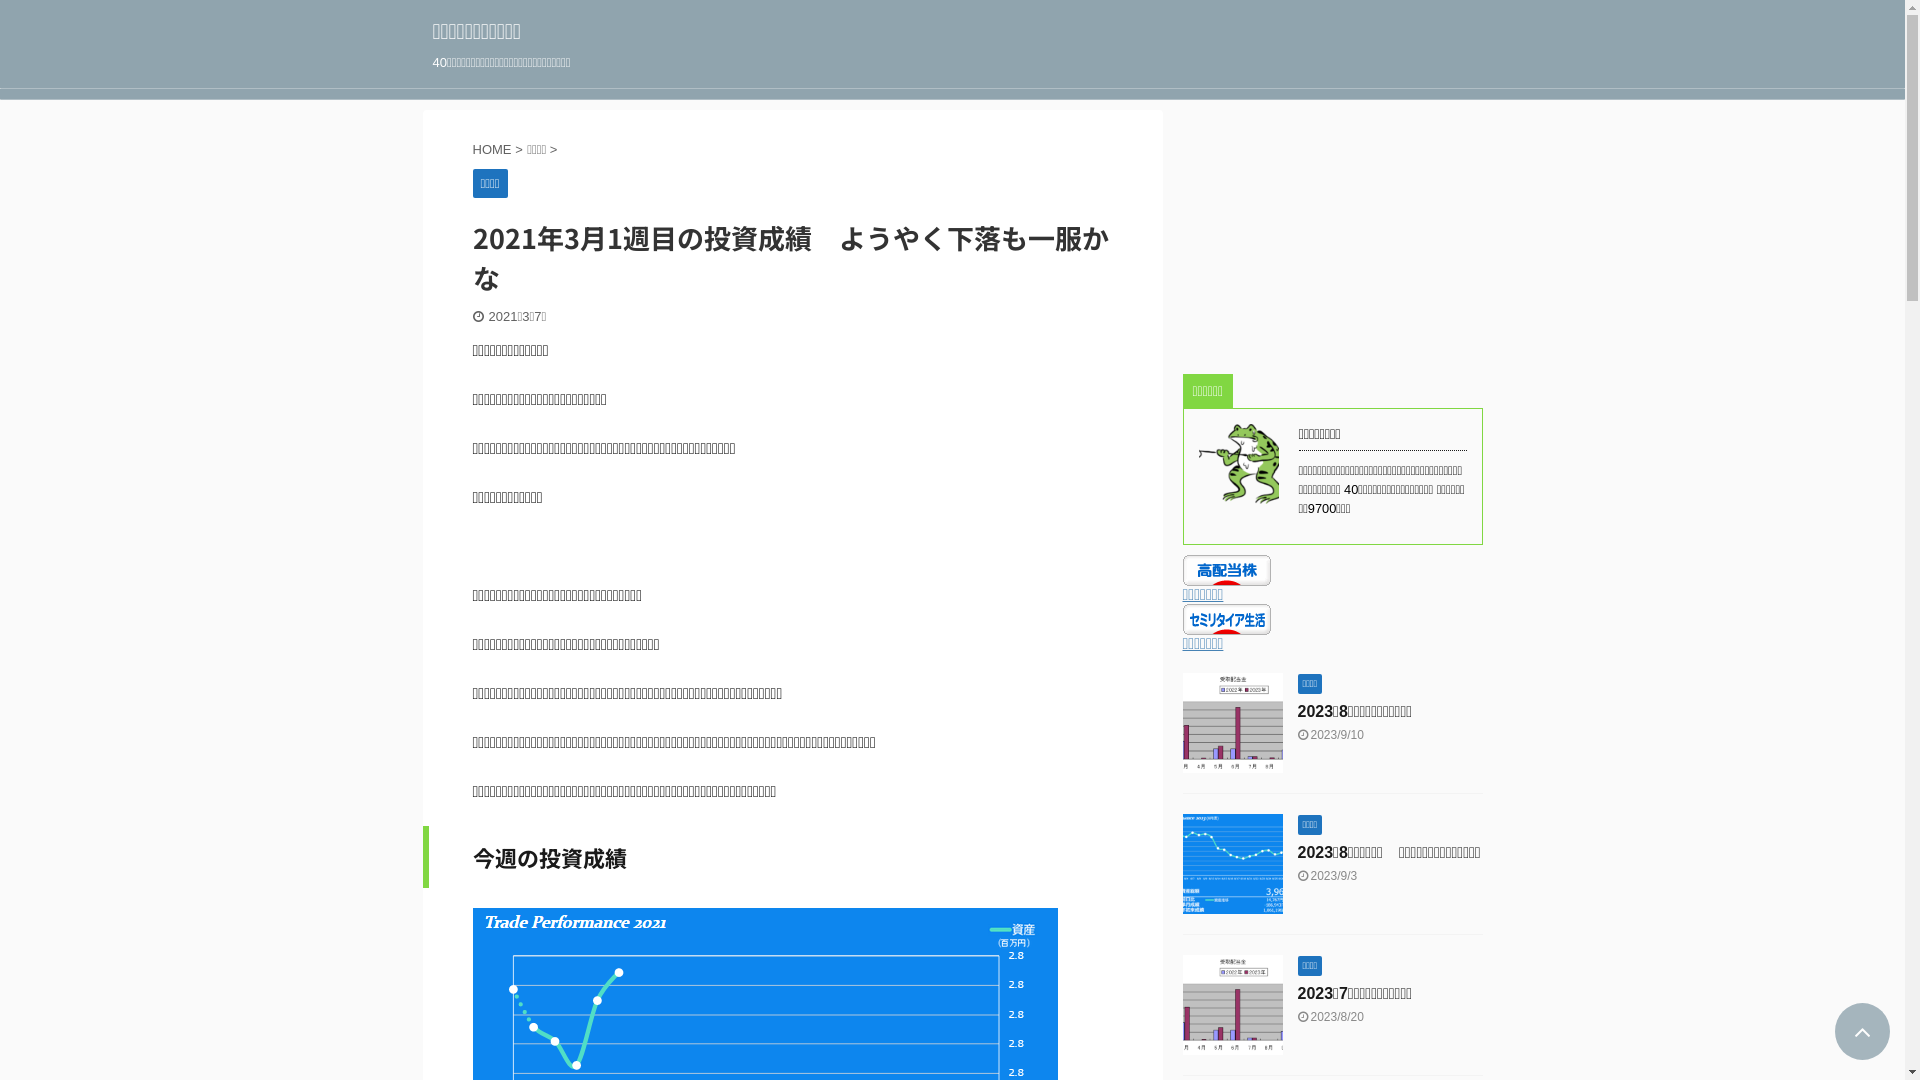  What do you see at coordinates (494, 150) in the screenshot?
I see `HOME` at bounding box center [494, 150].